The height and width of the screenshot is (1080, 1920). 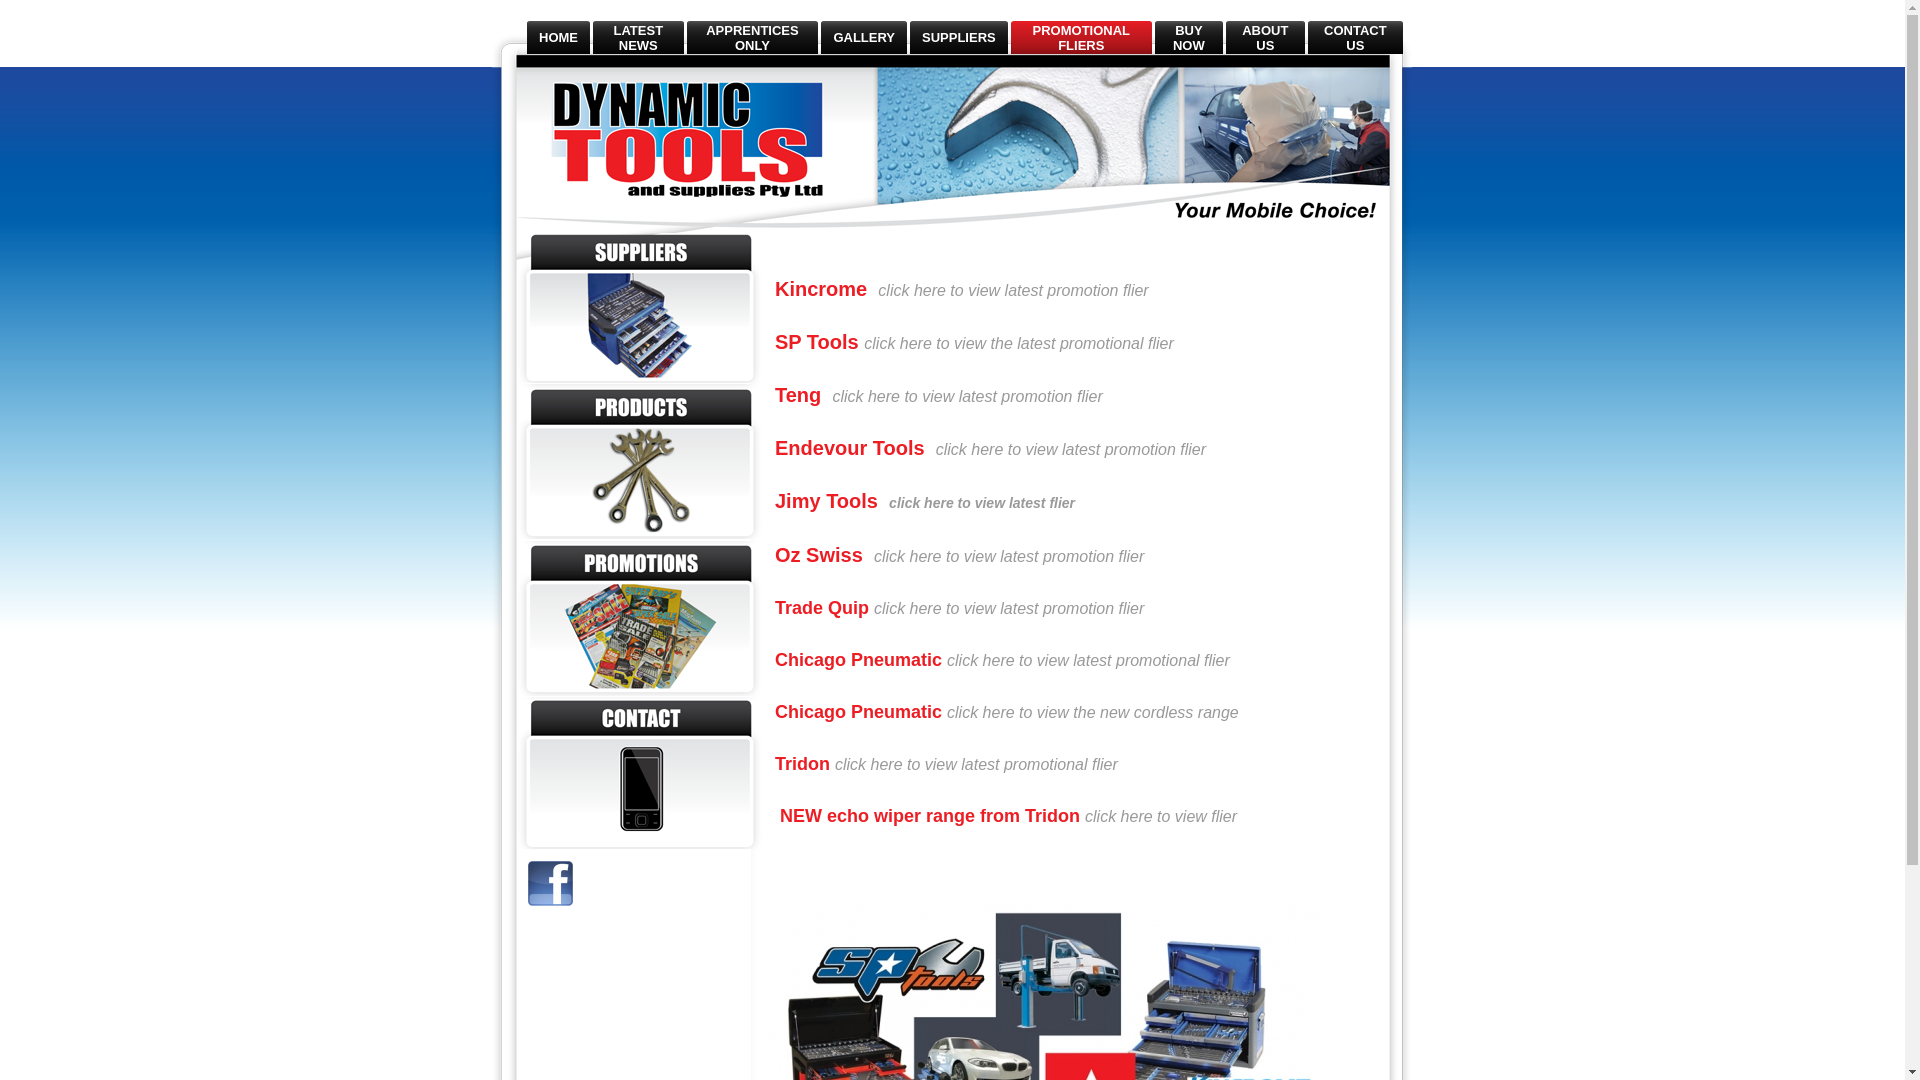 What do you see at coordinates (1356, 37) in the screenshot?
I see `CONTACT US` at bounding box center [1356, 37].